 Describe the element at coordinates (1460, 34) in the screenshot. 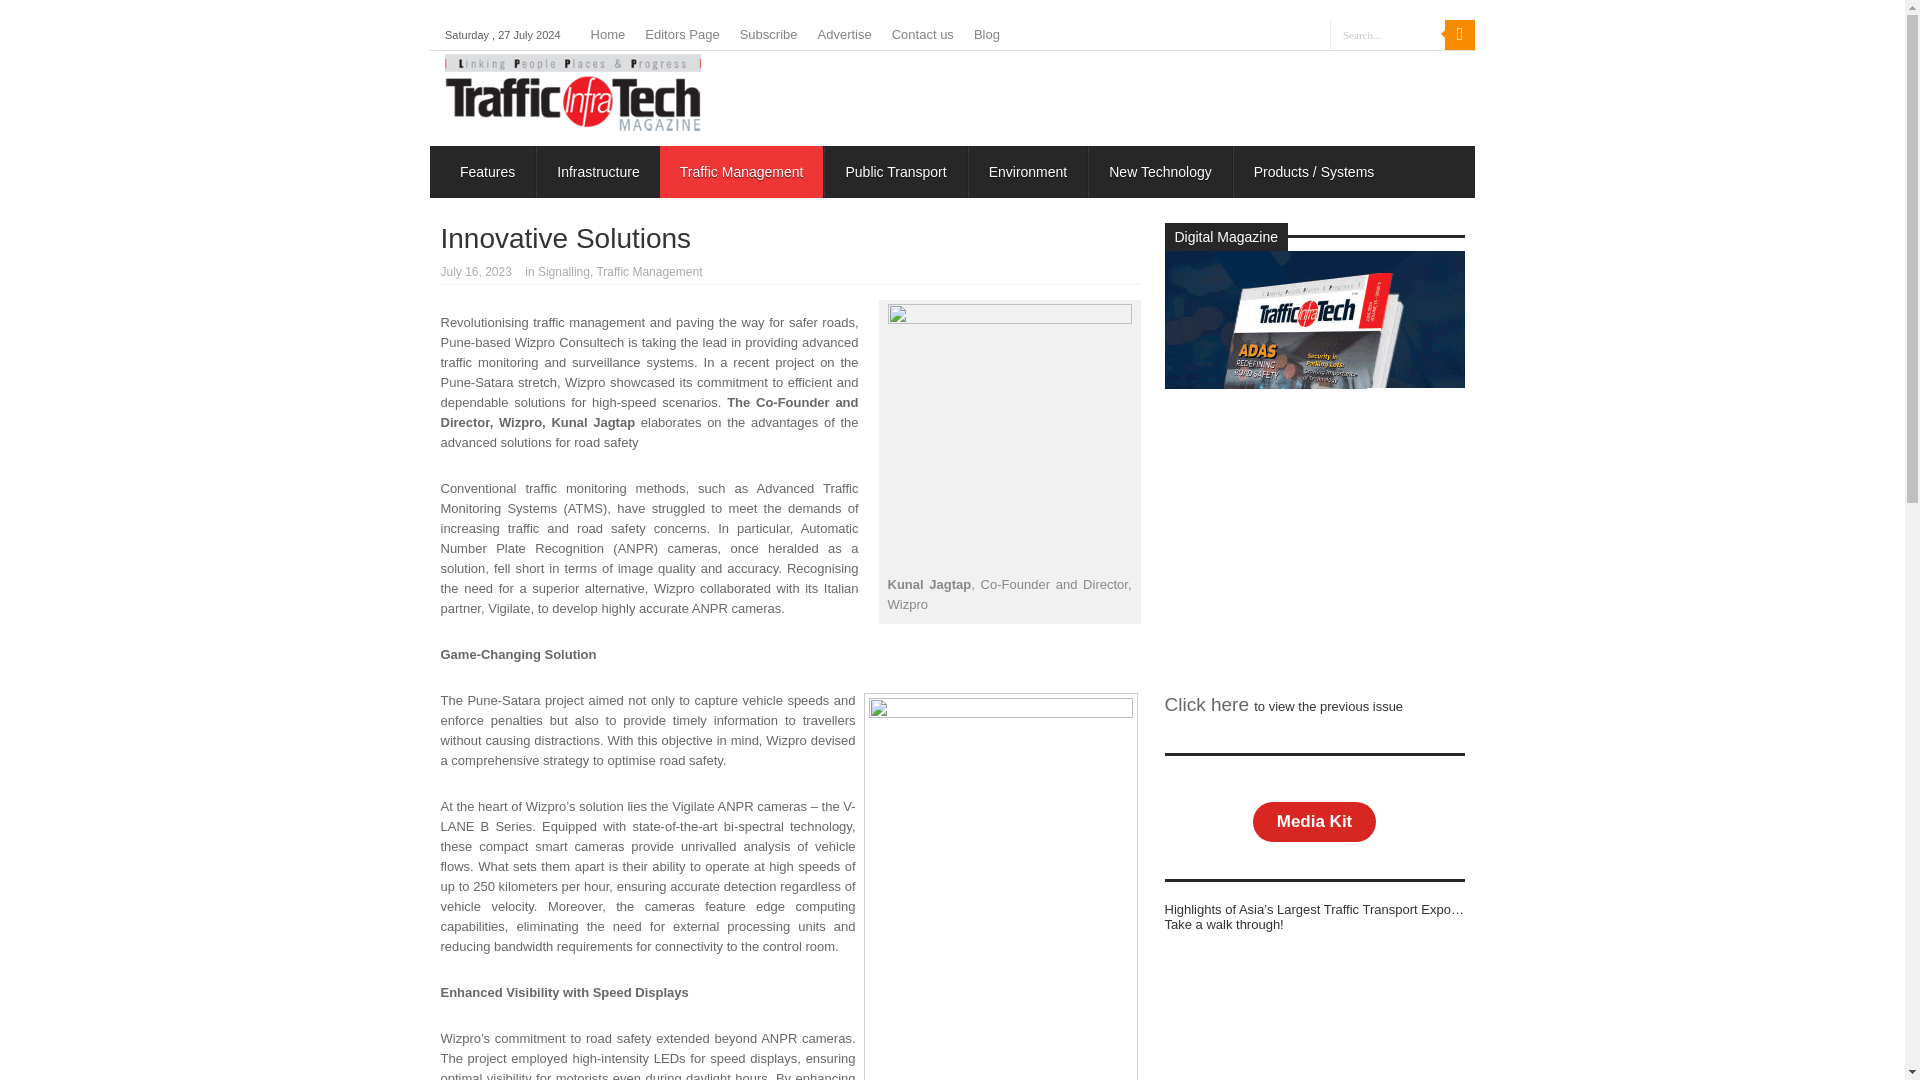

I see `Search` at that location.